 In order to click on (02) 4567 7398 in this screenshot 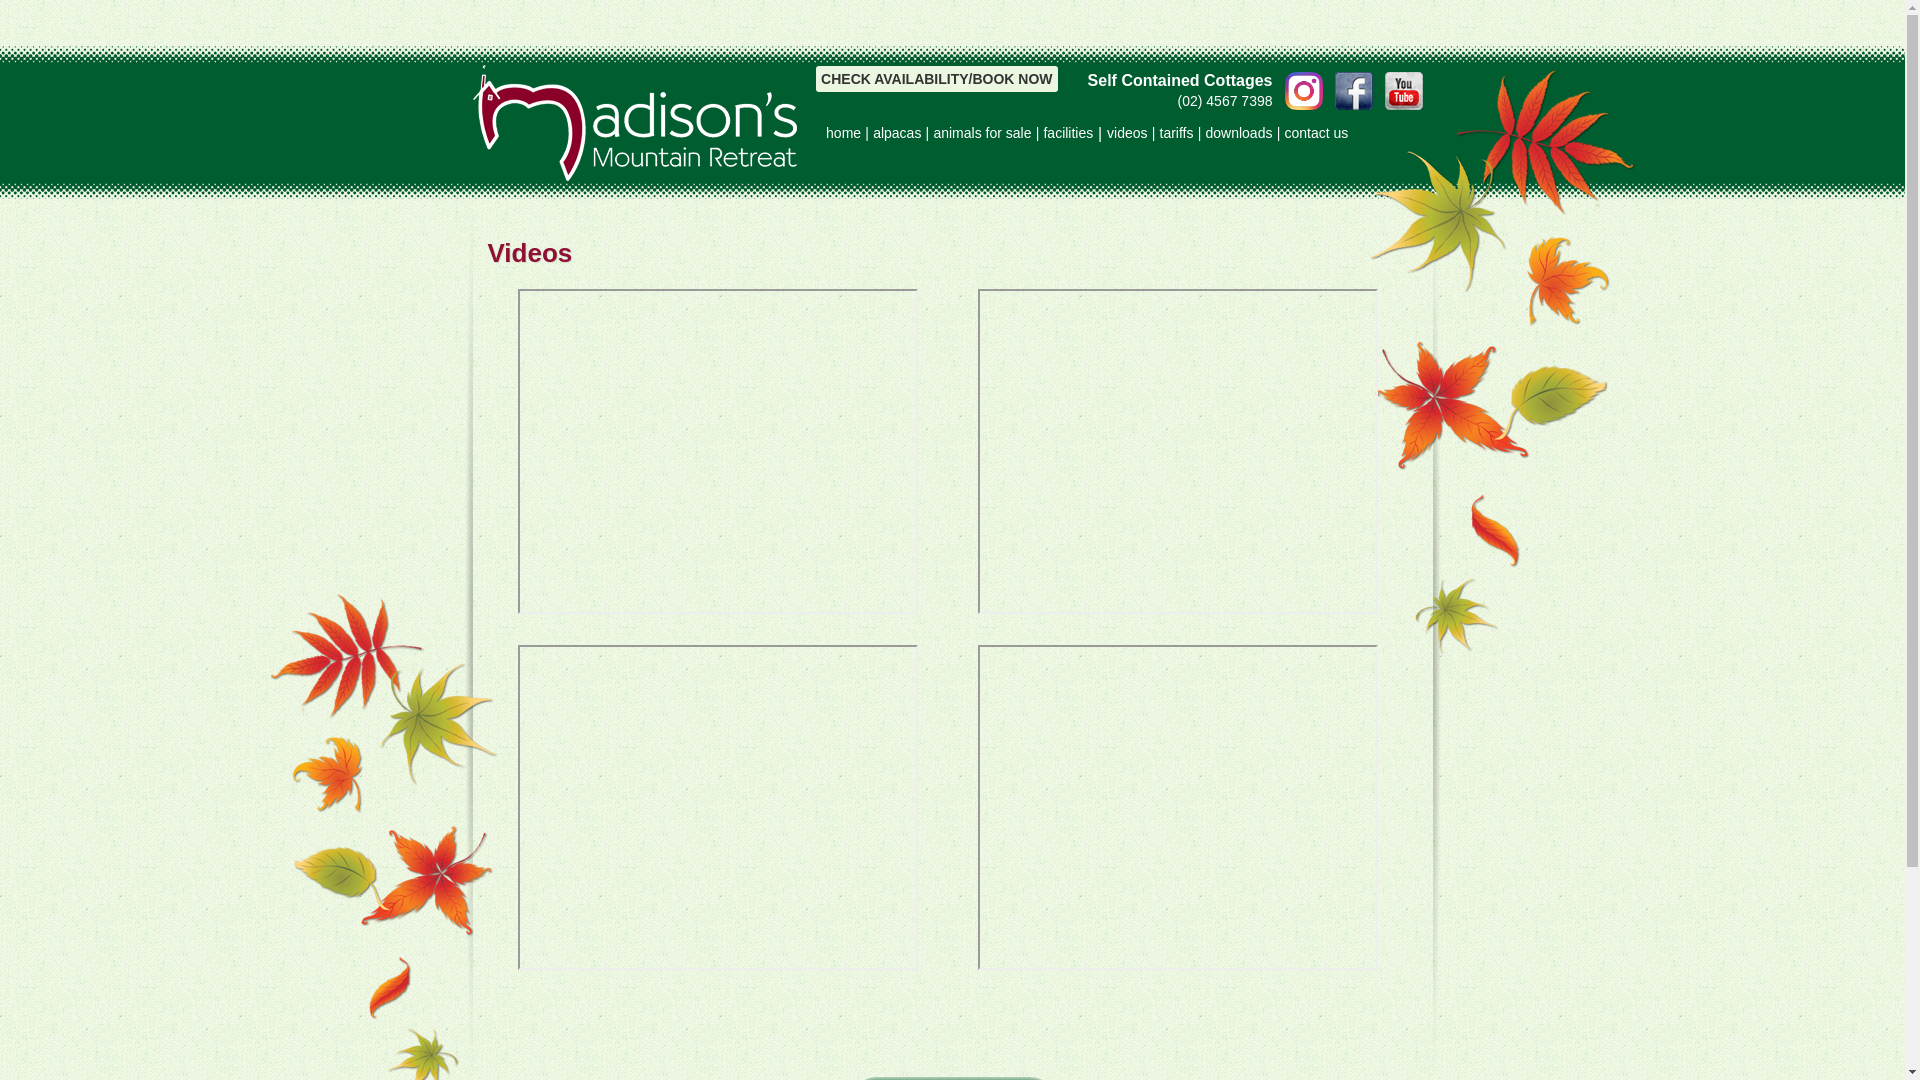, I will do `click(1044, 102)`.